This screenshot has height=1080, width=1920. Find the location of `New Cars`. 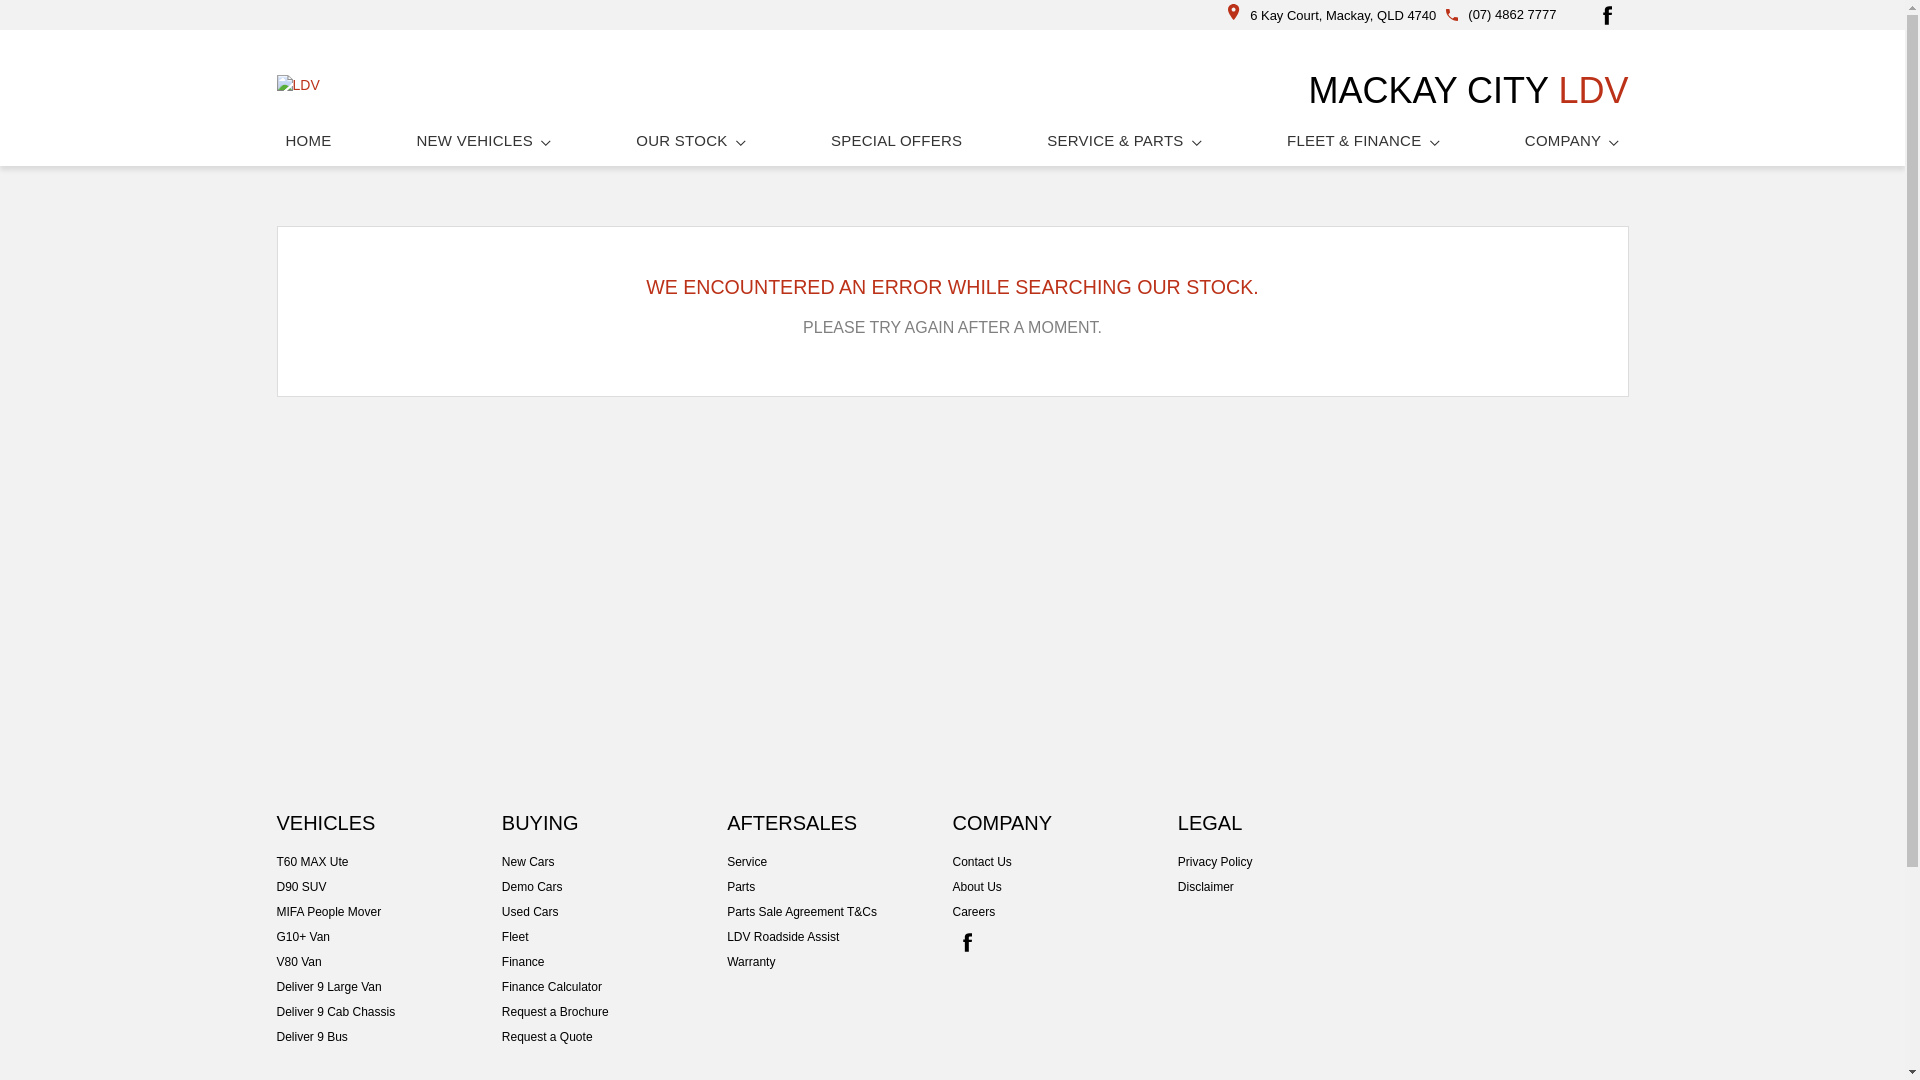

New Cars is located at coordinates (614, 862).